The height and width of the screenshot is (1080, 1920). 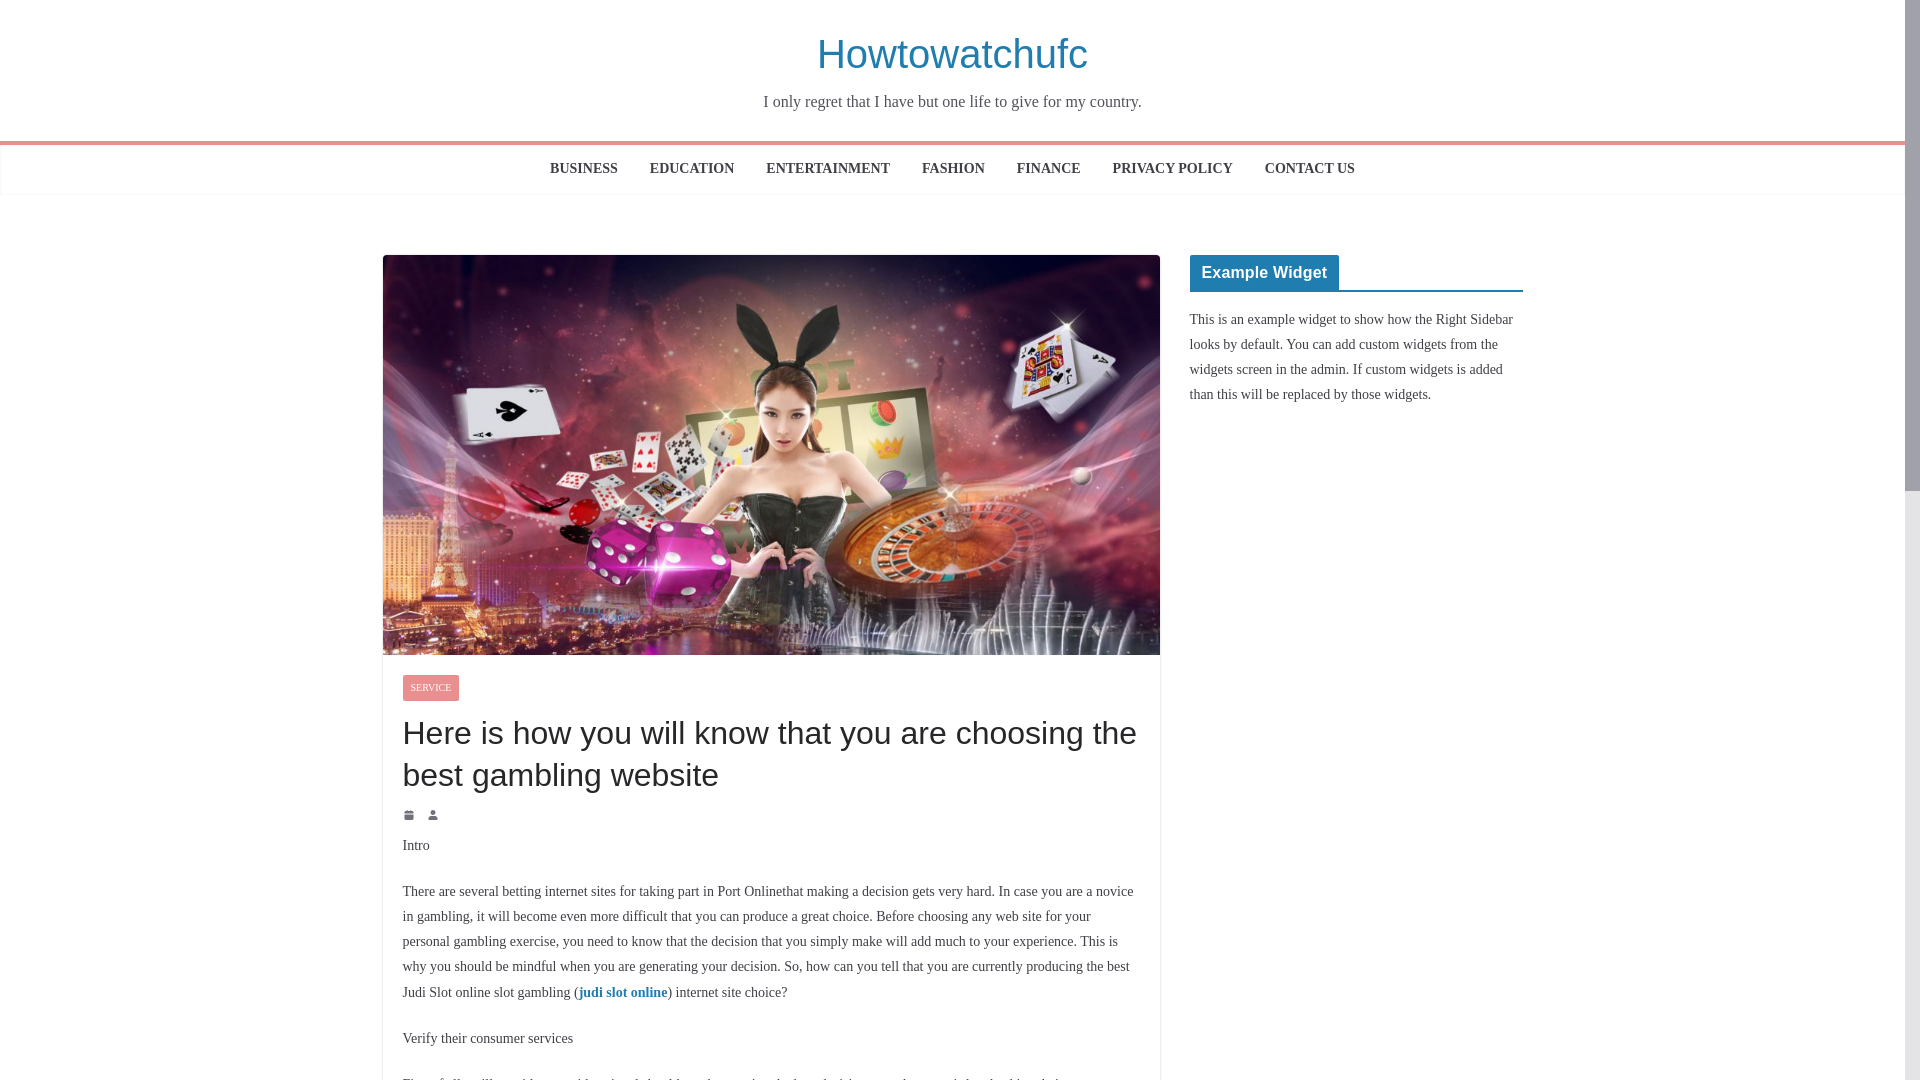 What do you see at coordinates (624, 992) in the screenshot?
I see `judi slot online` at bounding box center [624, 992].